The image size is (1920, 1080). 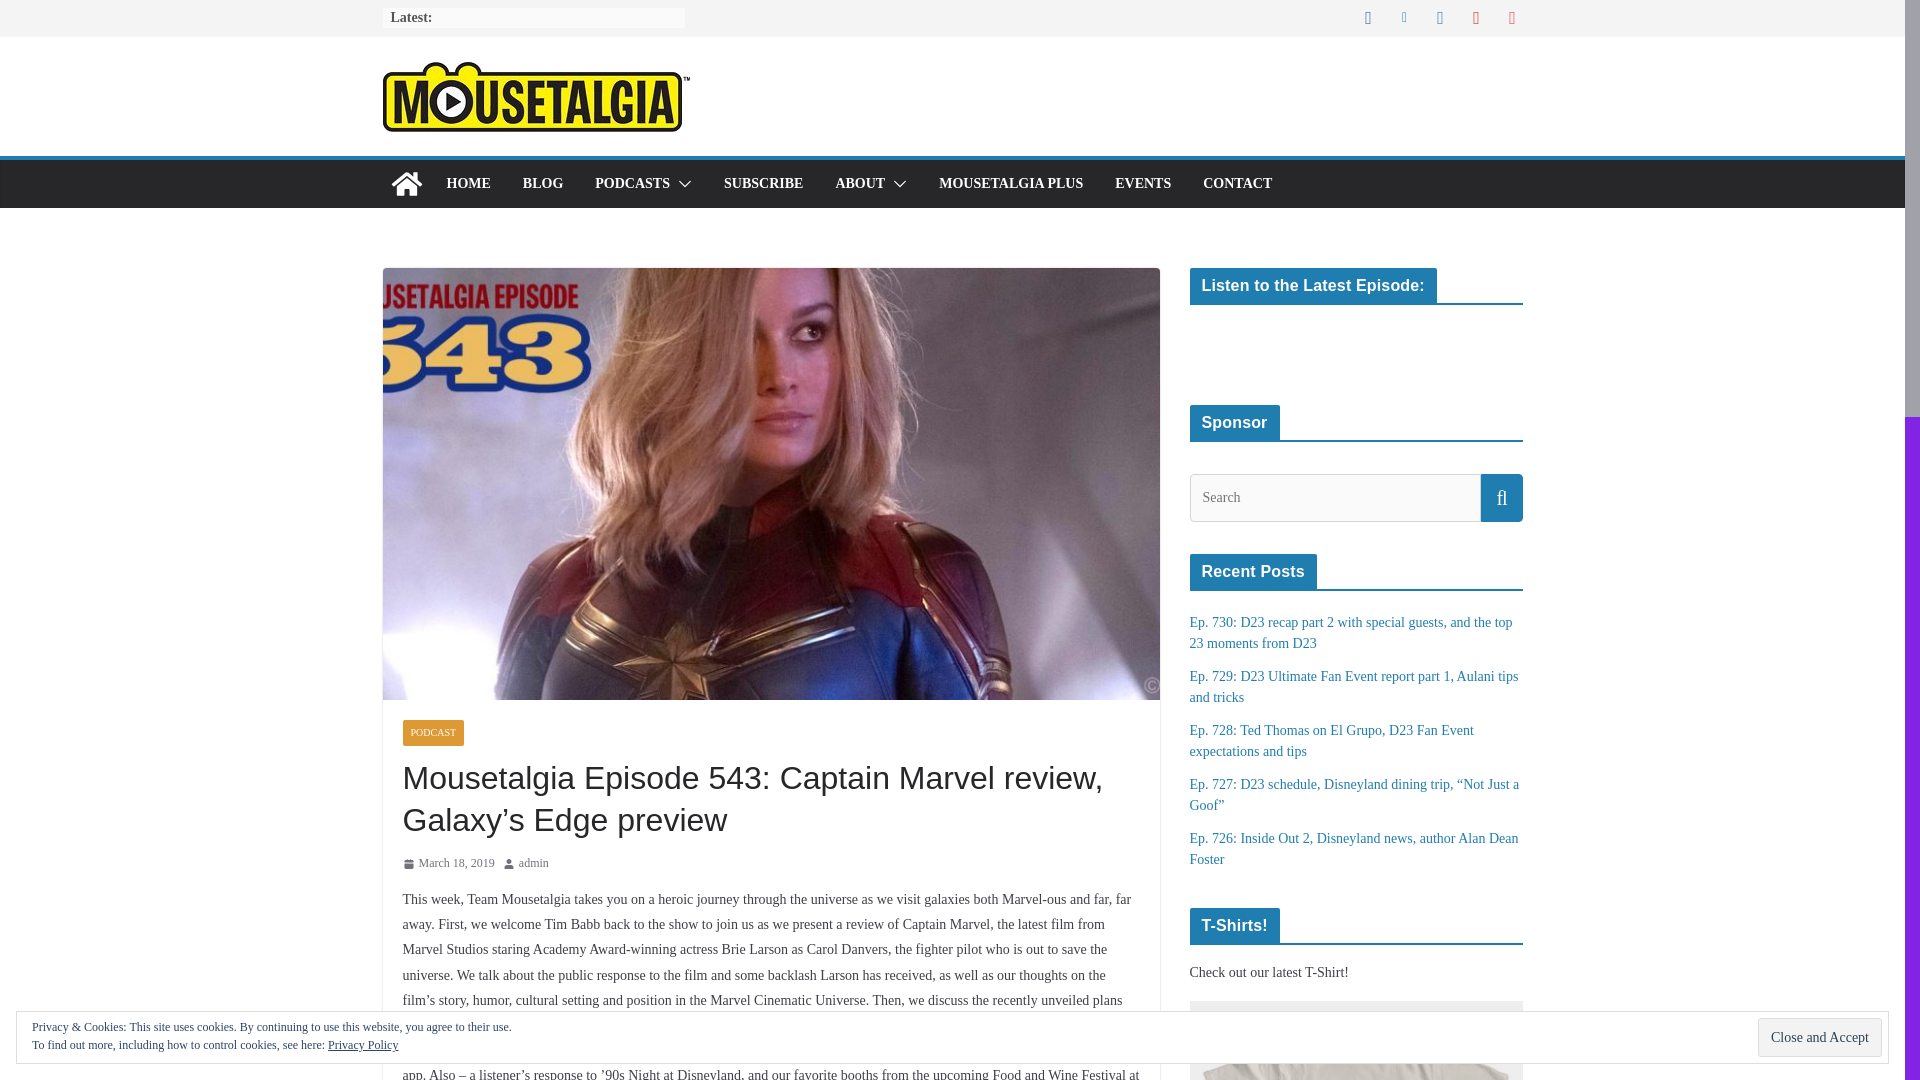 What do you see at coordinates (447, 864) in the screenshot?
I see `March 18, 2019` at bounding box center [447, 864].